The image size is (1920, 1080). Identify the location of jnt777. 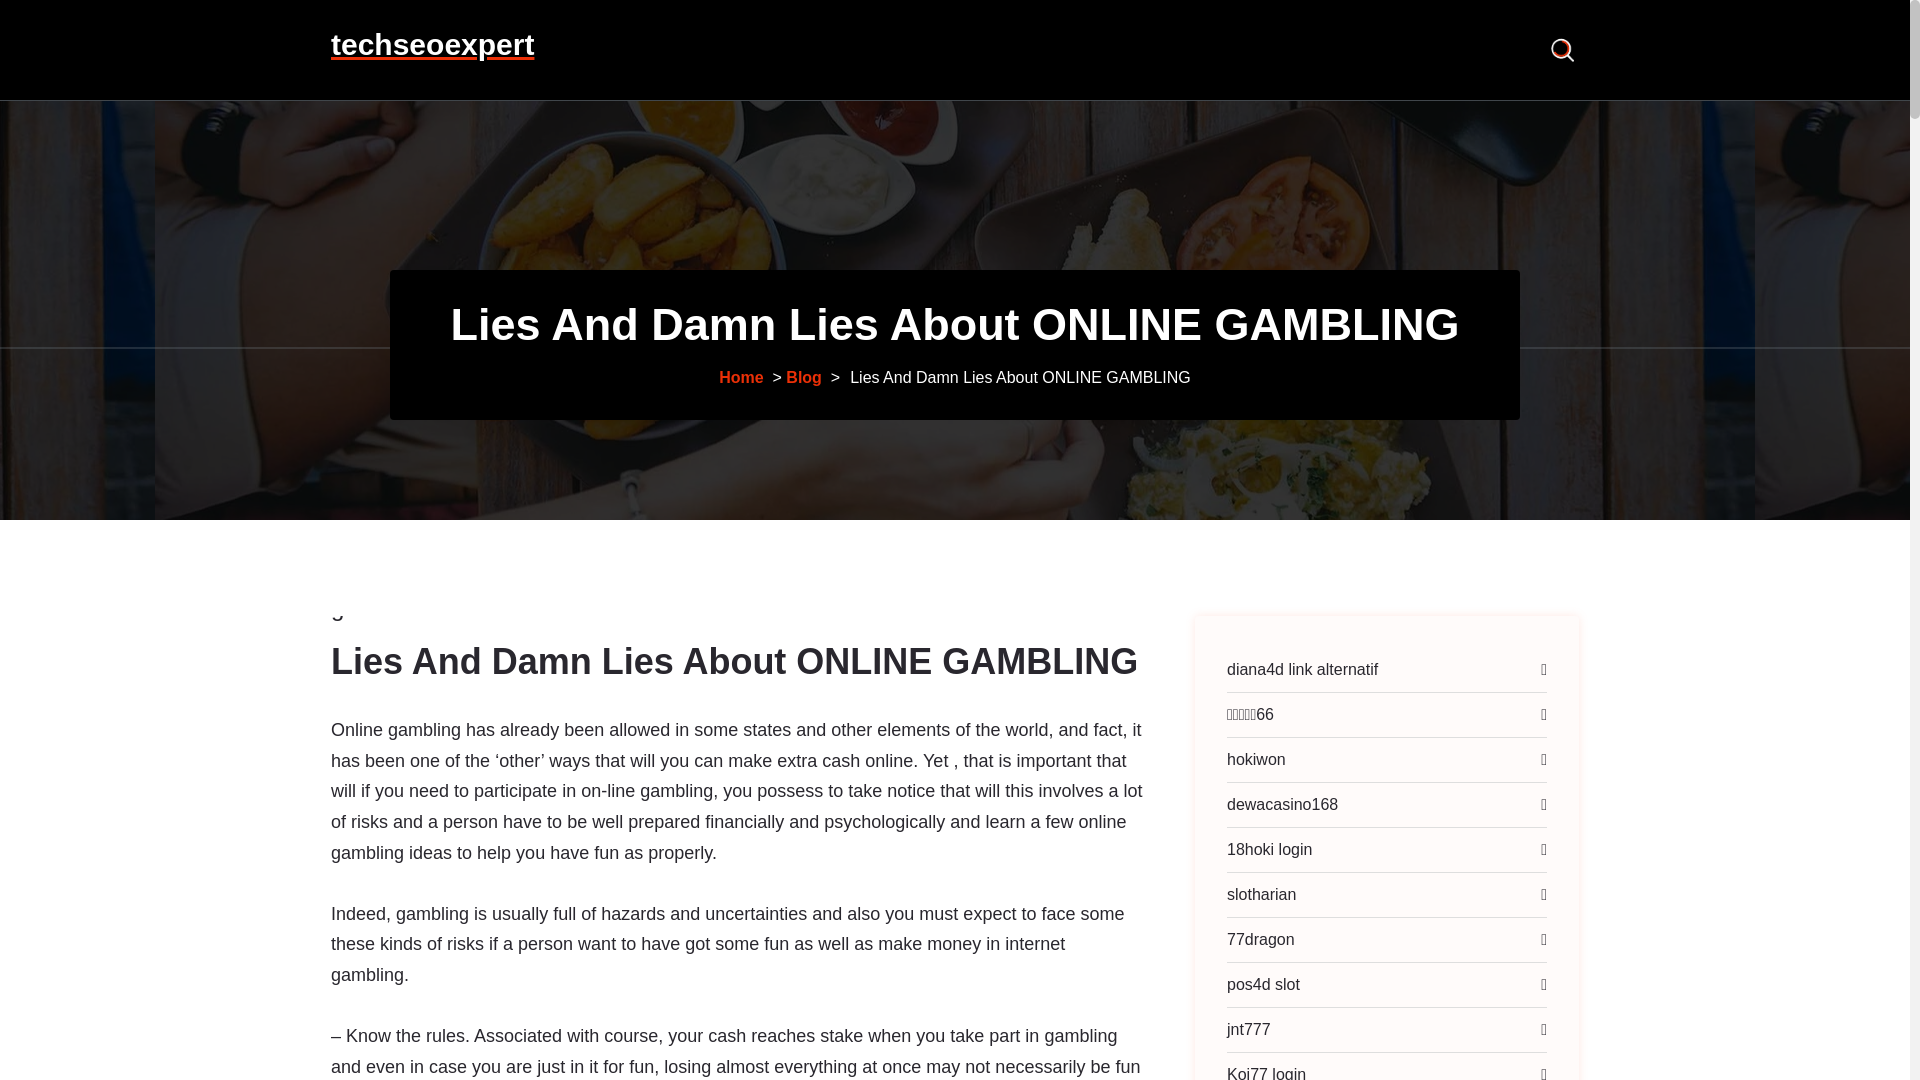
(1260, 1029).